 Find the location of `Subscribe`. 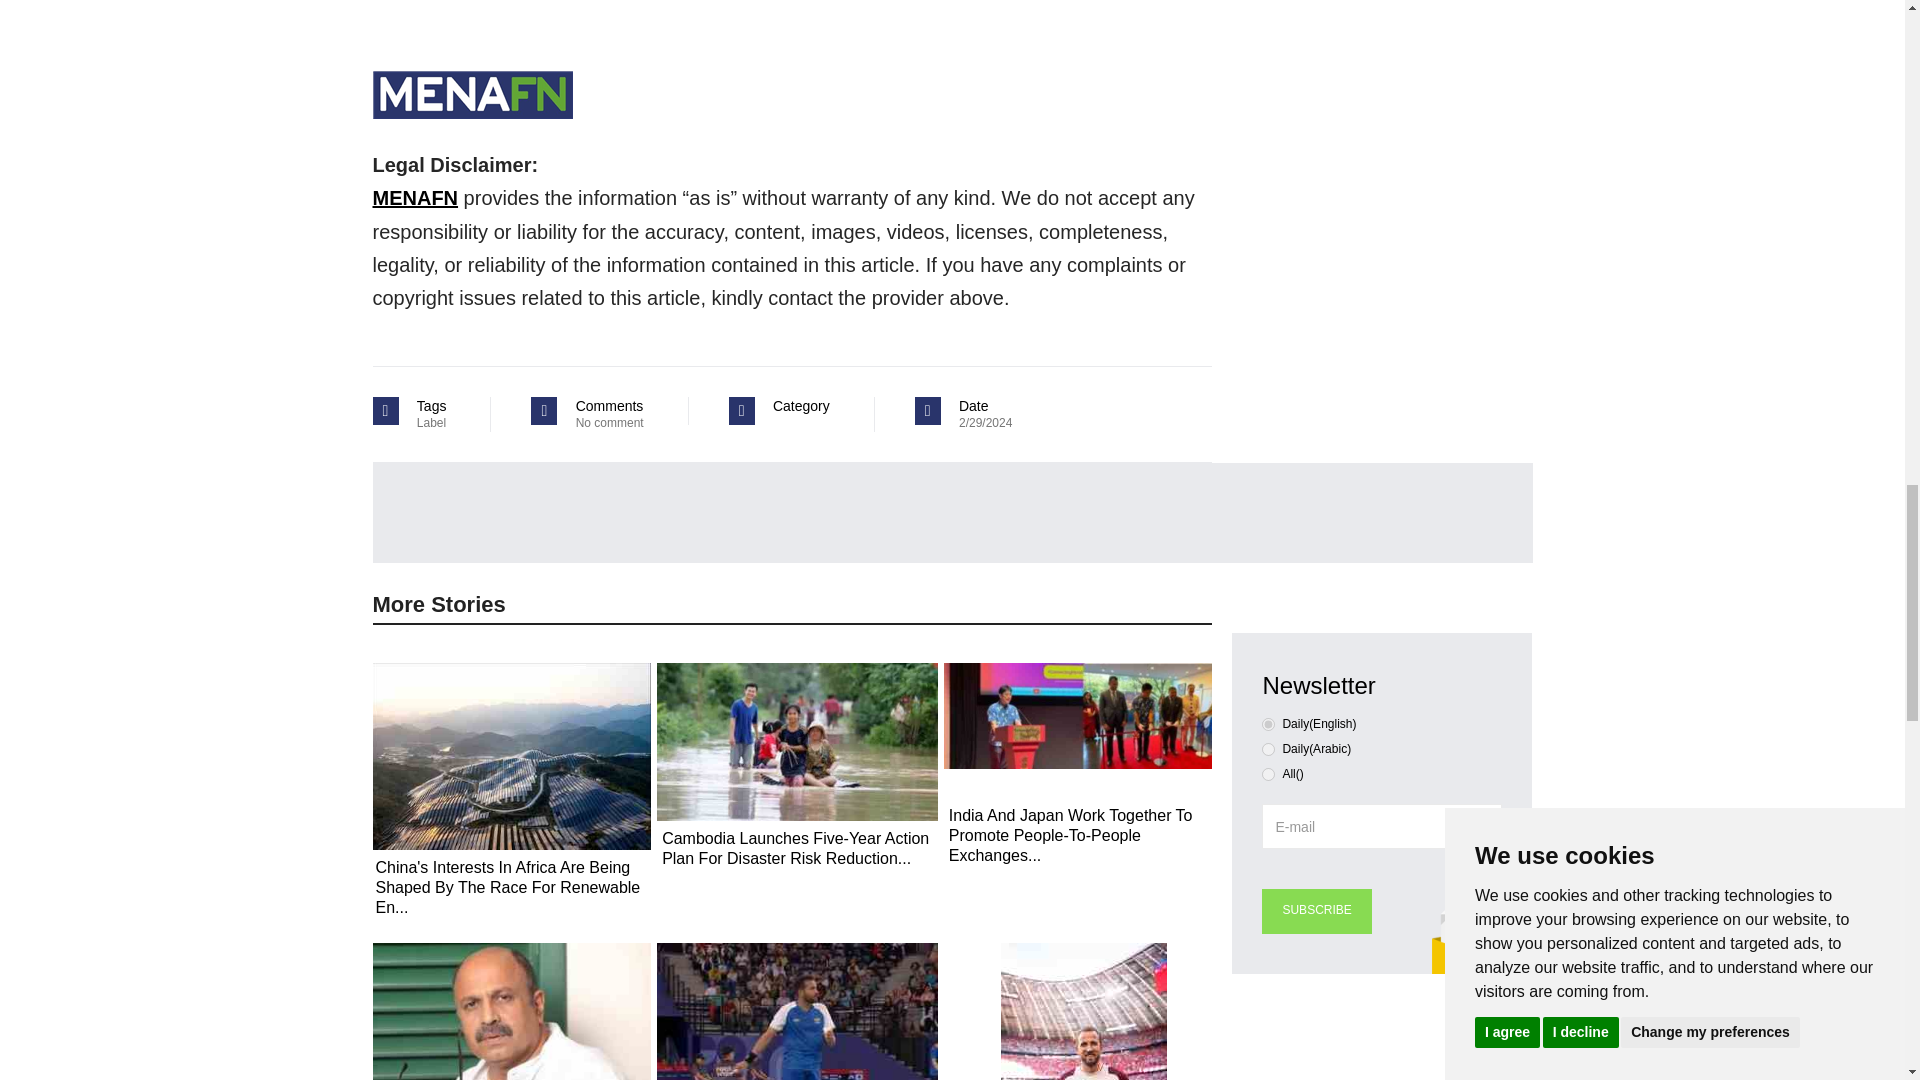

Subscribe is located at coordinates (1316, 911).